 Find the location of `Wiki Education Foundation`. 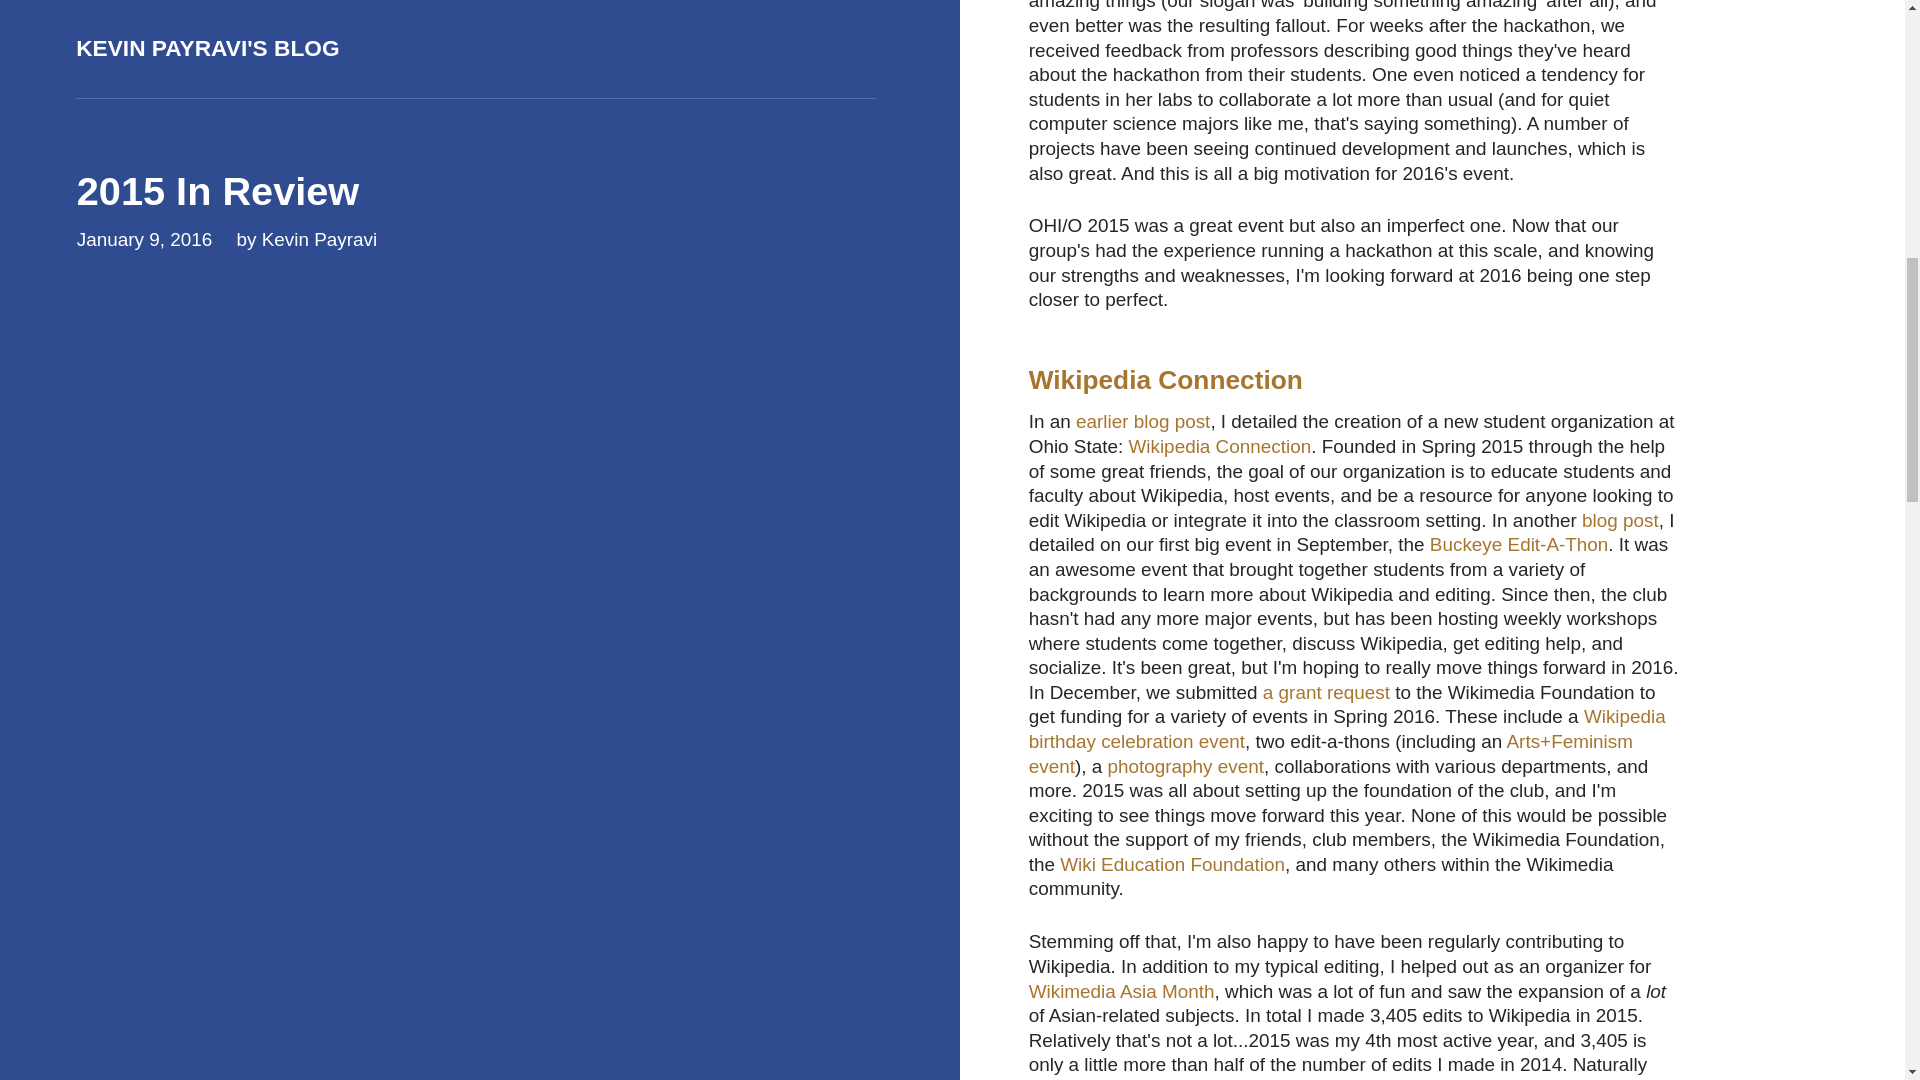

Wiki Education Foundation is located at coordinates (1172, 864).